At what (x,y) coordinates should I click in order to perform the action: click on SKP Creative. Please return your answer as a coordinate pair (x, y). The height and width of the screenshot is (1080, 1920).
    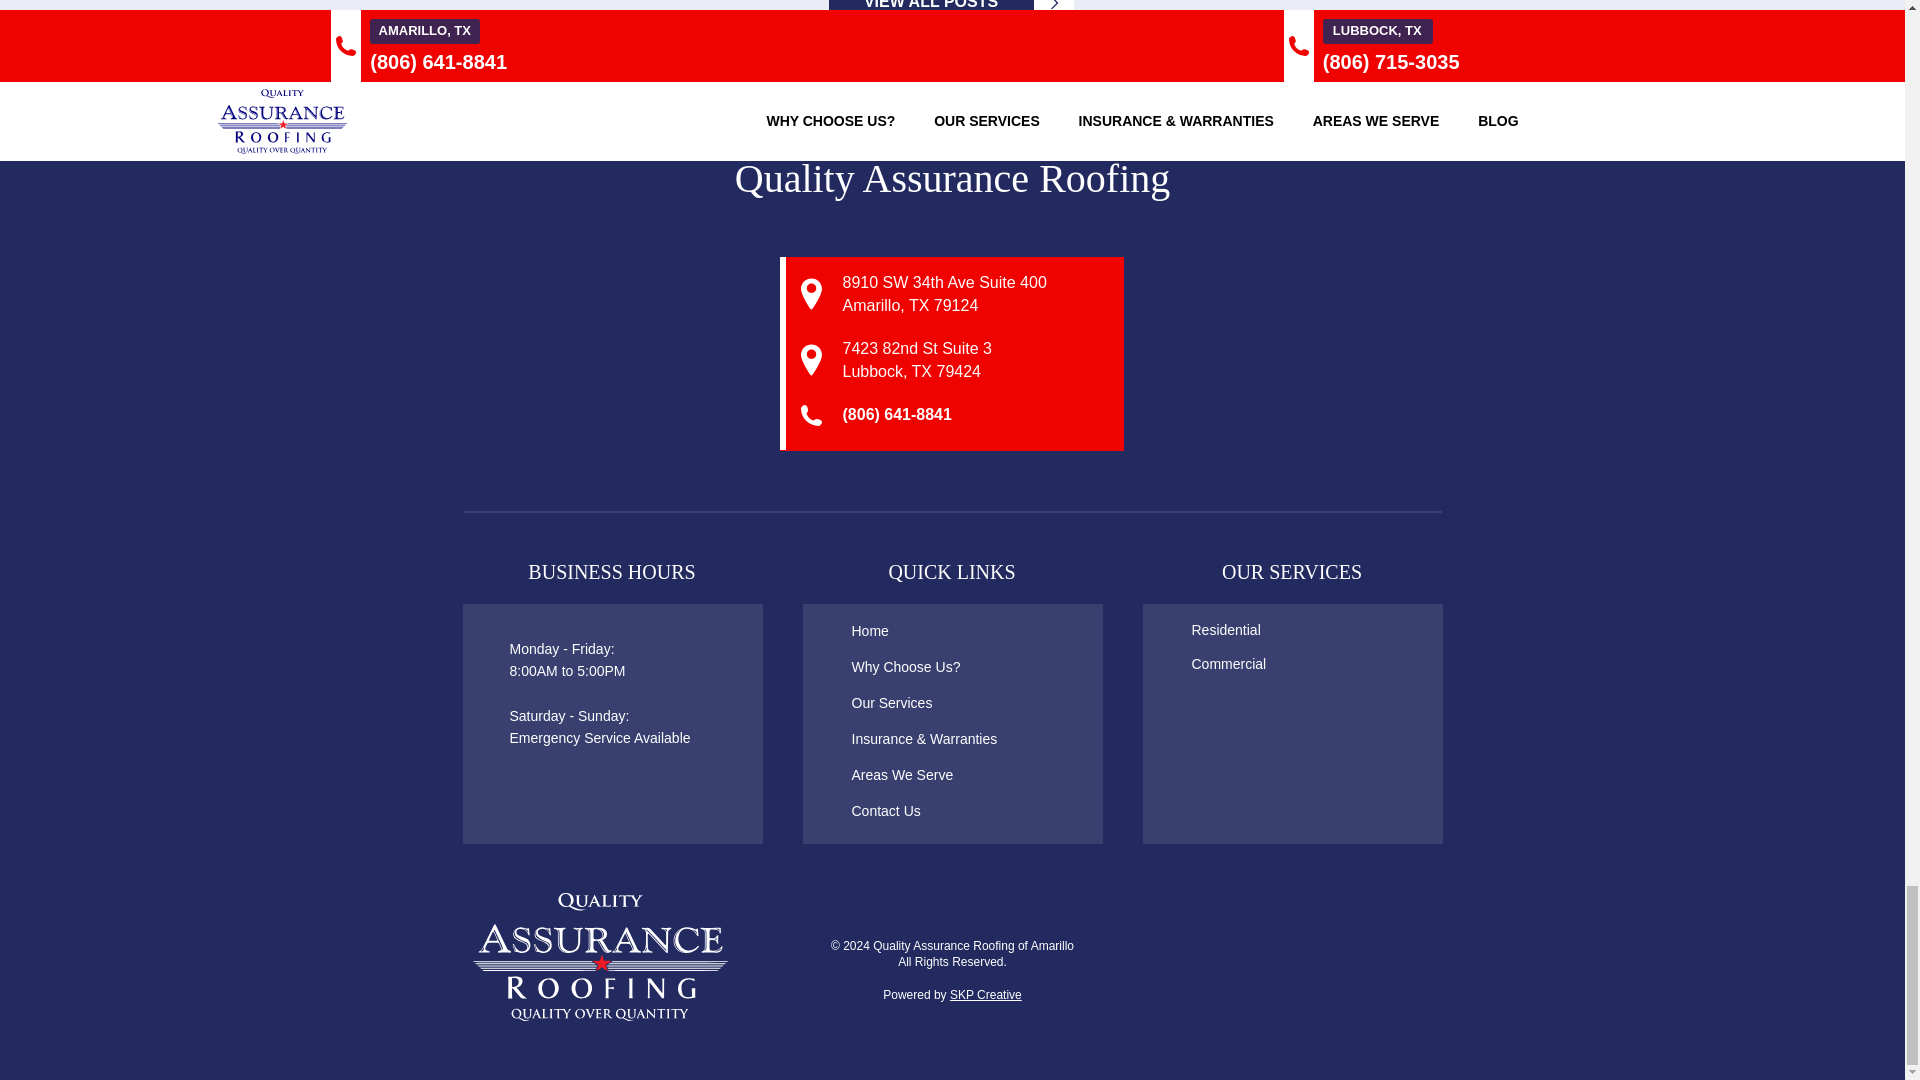
    Looking at the image, I should click on (986, 995).